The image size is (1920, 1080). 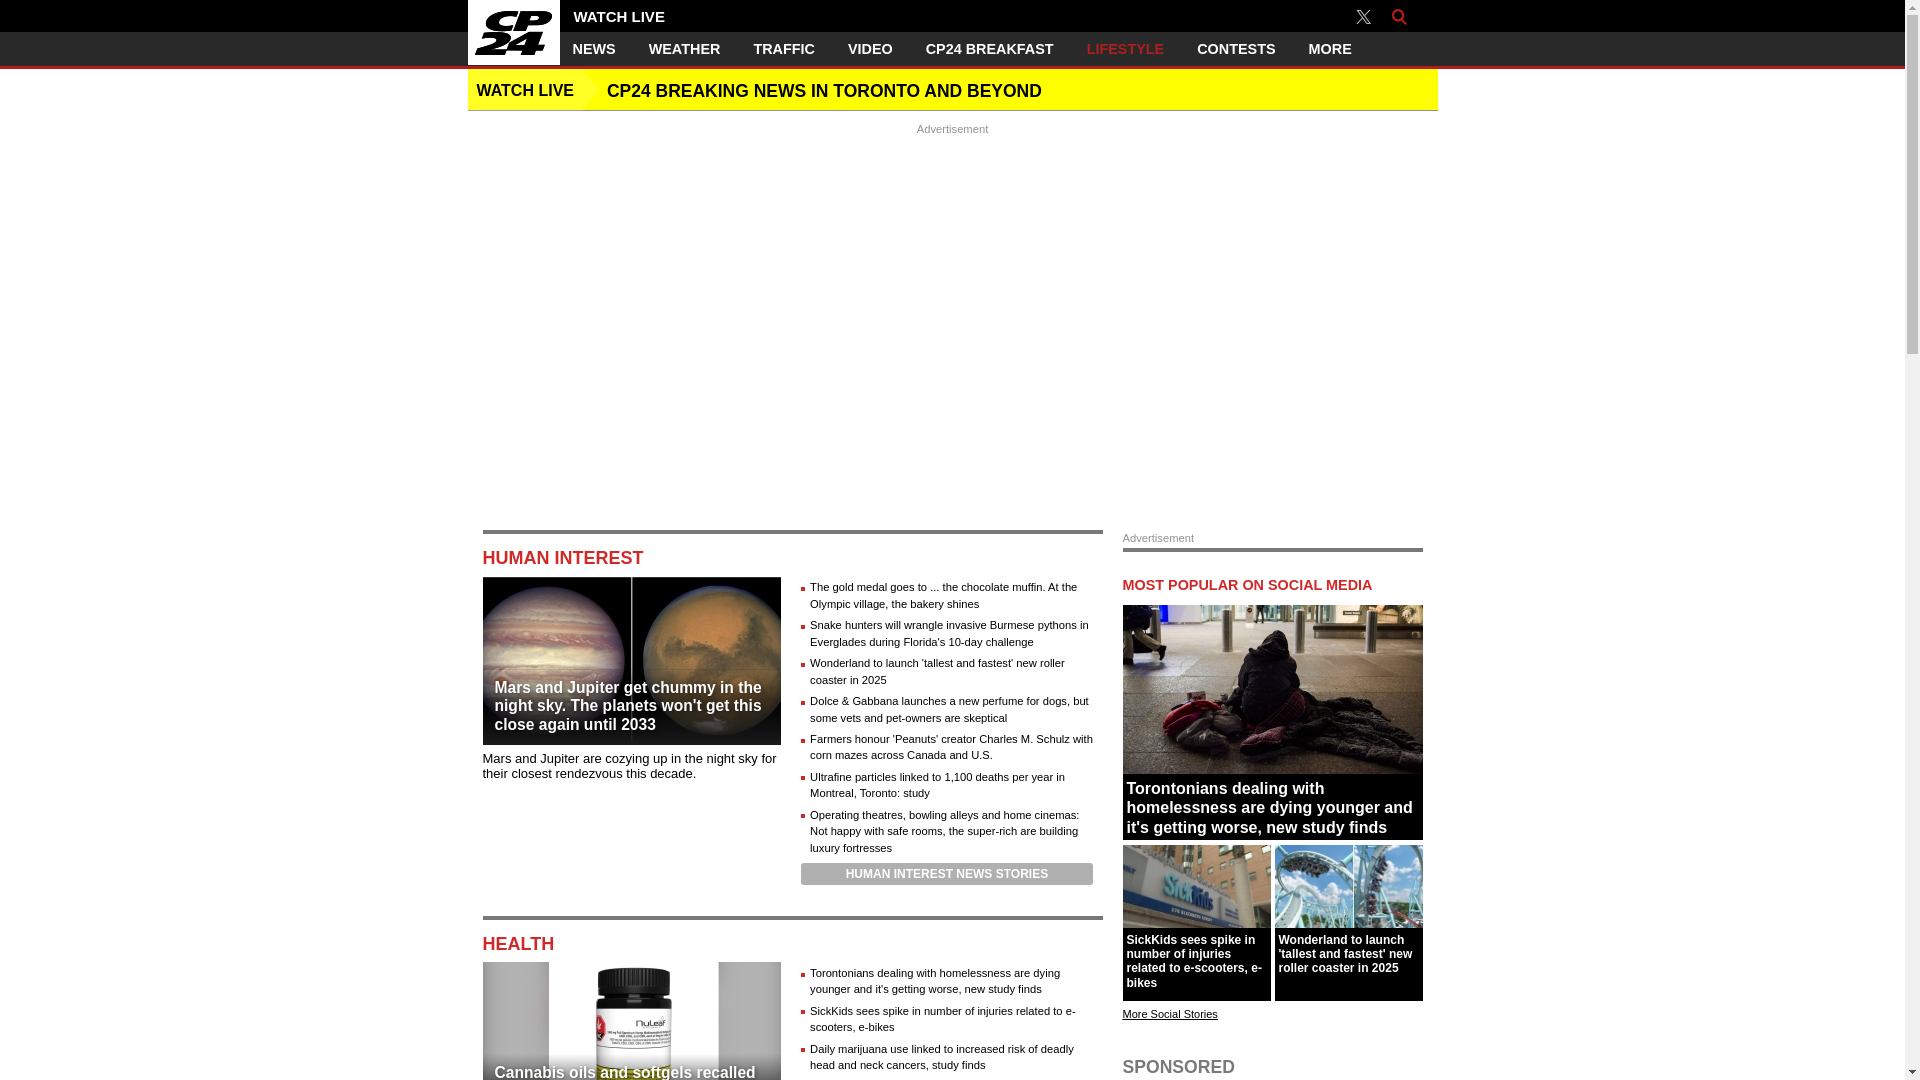 I want to click on Weather, so click(x=684, y=49).